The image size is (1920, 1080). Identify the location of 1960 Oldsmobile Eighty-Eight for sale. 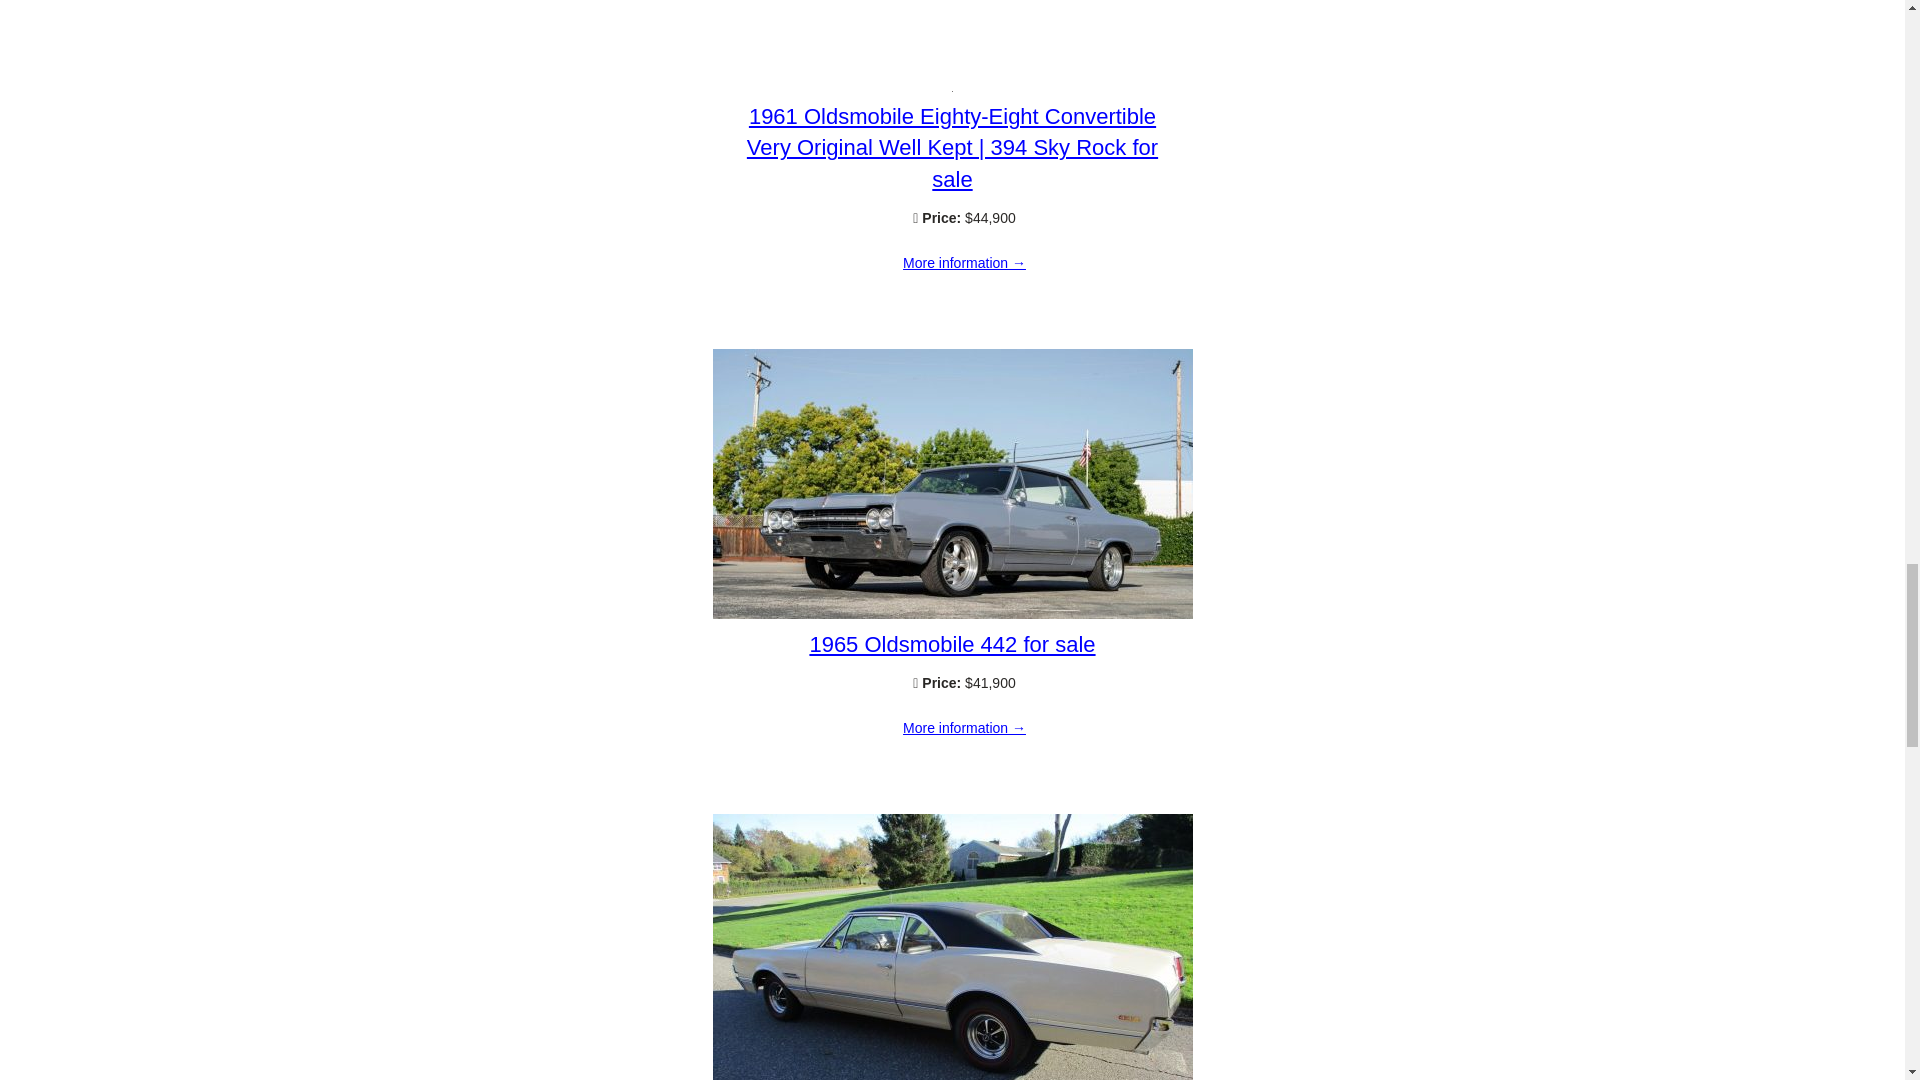
(964, 5).